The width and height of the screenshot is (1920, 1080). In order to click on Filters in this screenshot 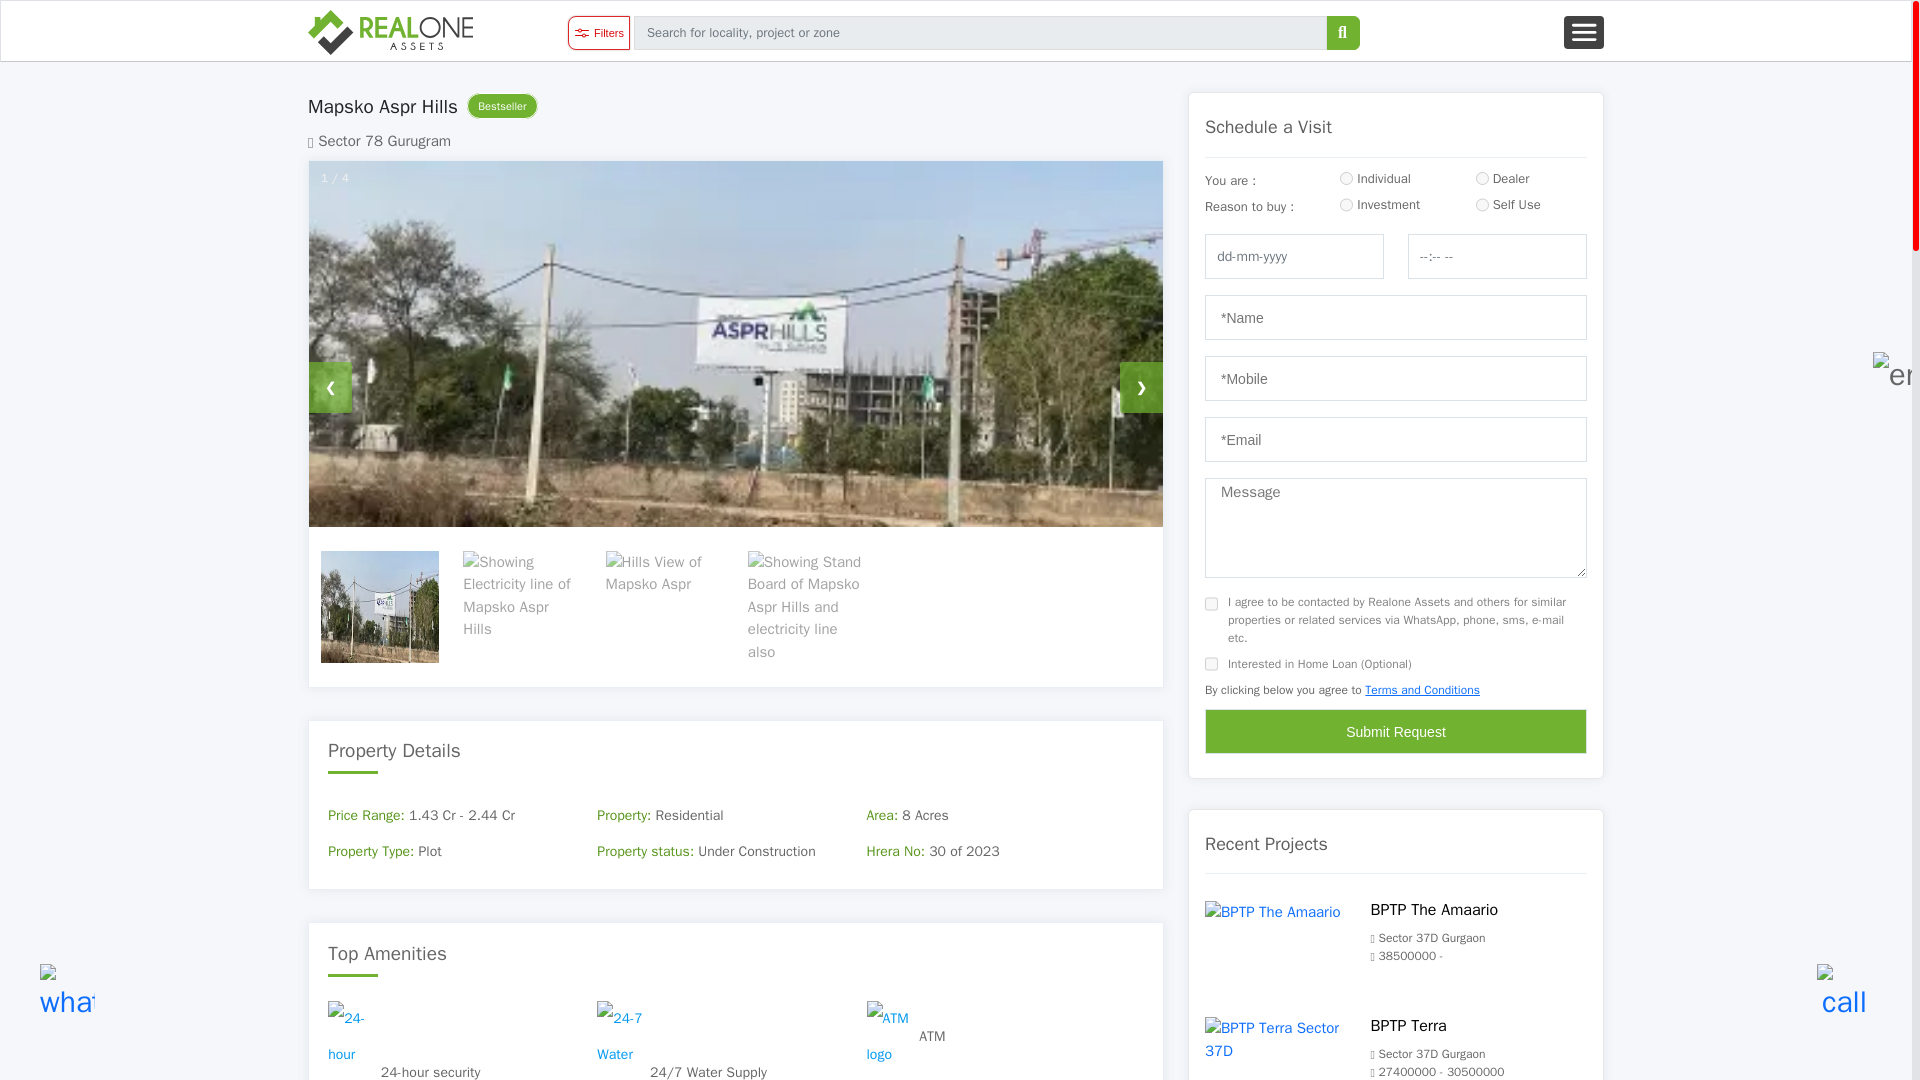, I will do `click(598, 32)`.